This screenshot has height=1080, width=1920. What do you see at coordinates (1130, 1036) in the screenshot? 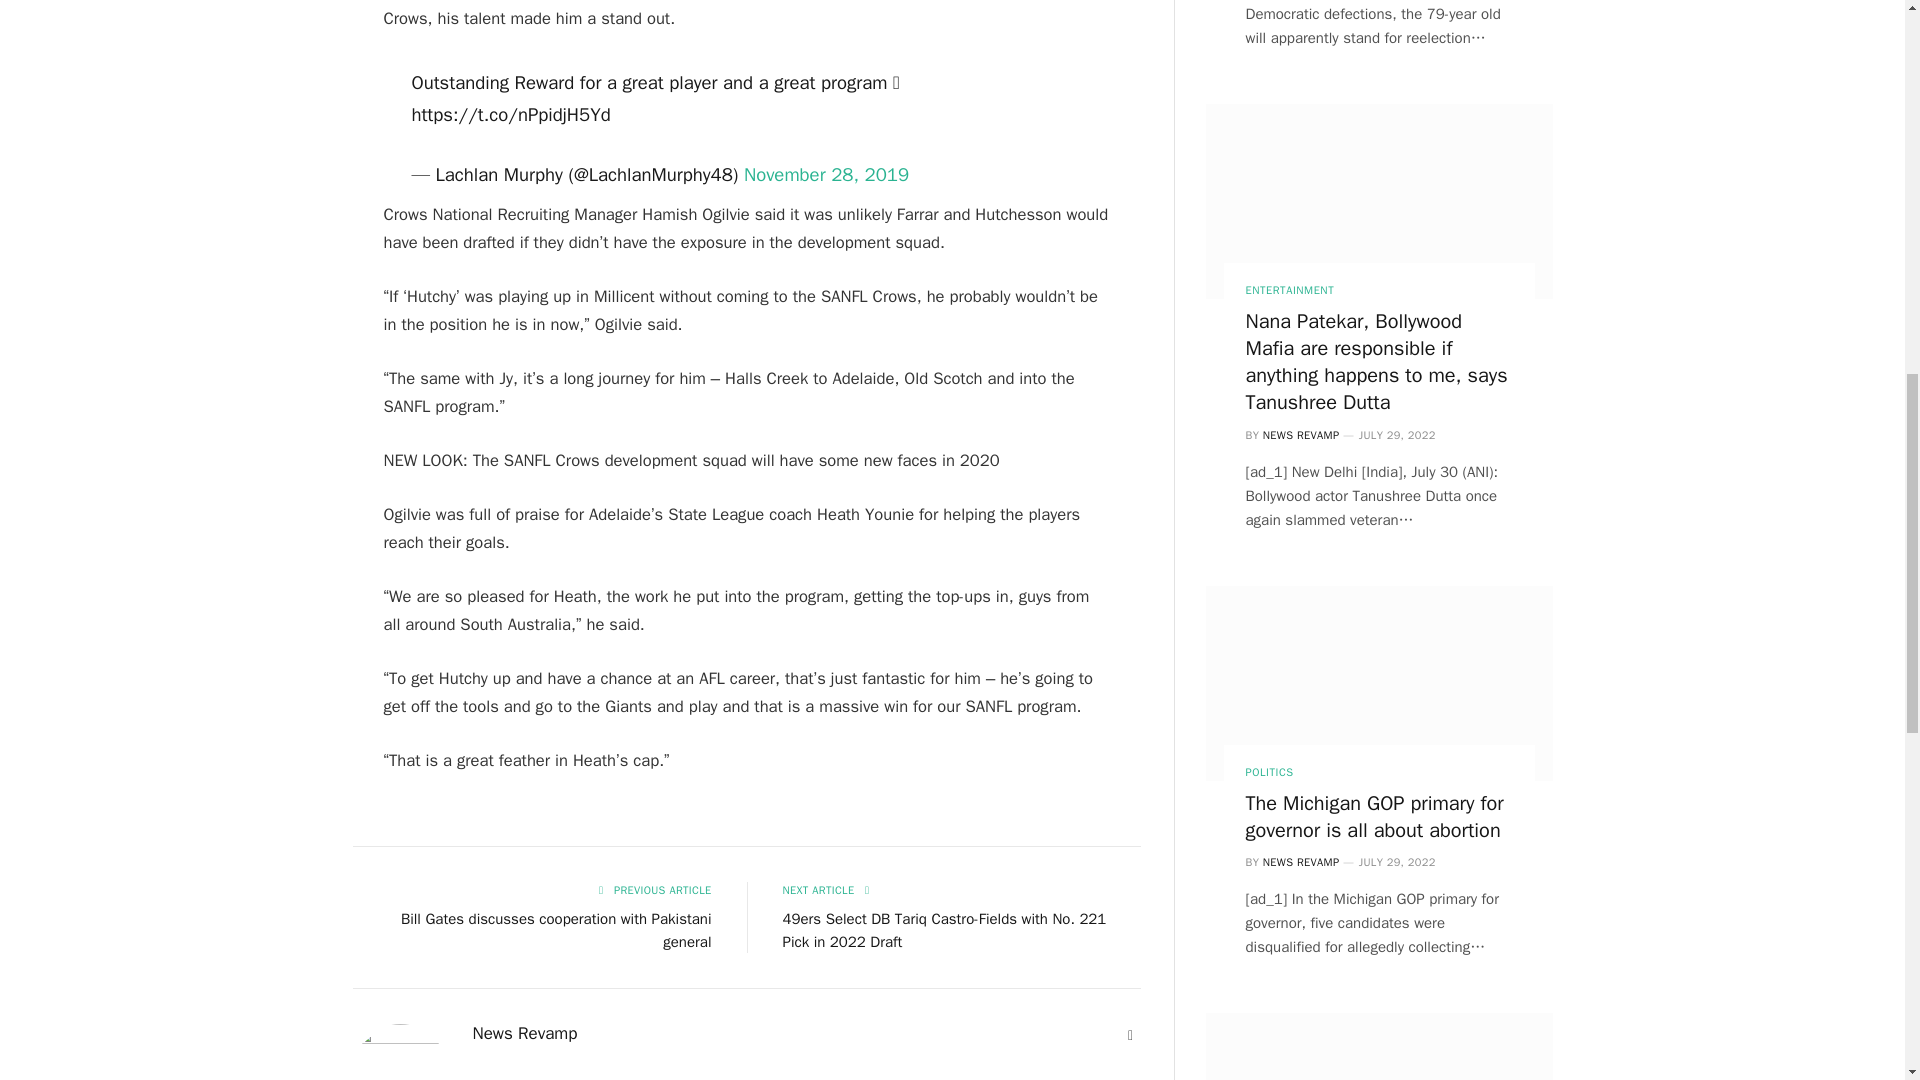
I see `Website` at bounding box center [1130, 1036].